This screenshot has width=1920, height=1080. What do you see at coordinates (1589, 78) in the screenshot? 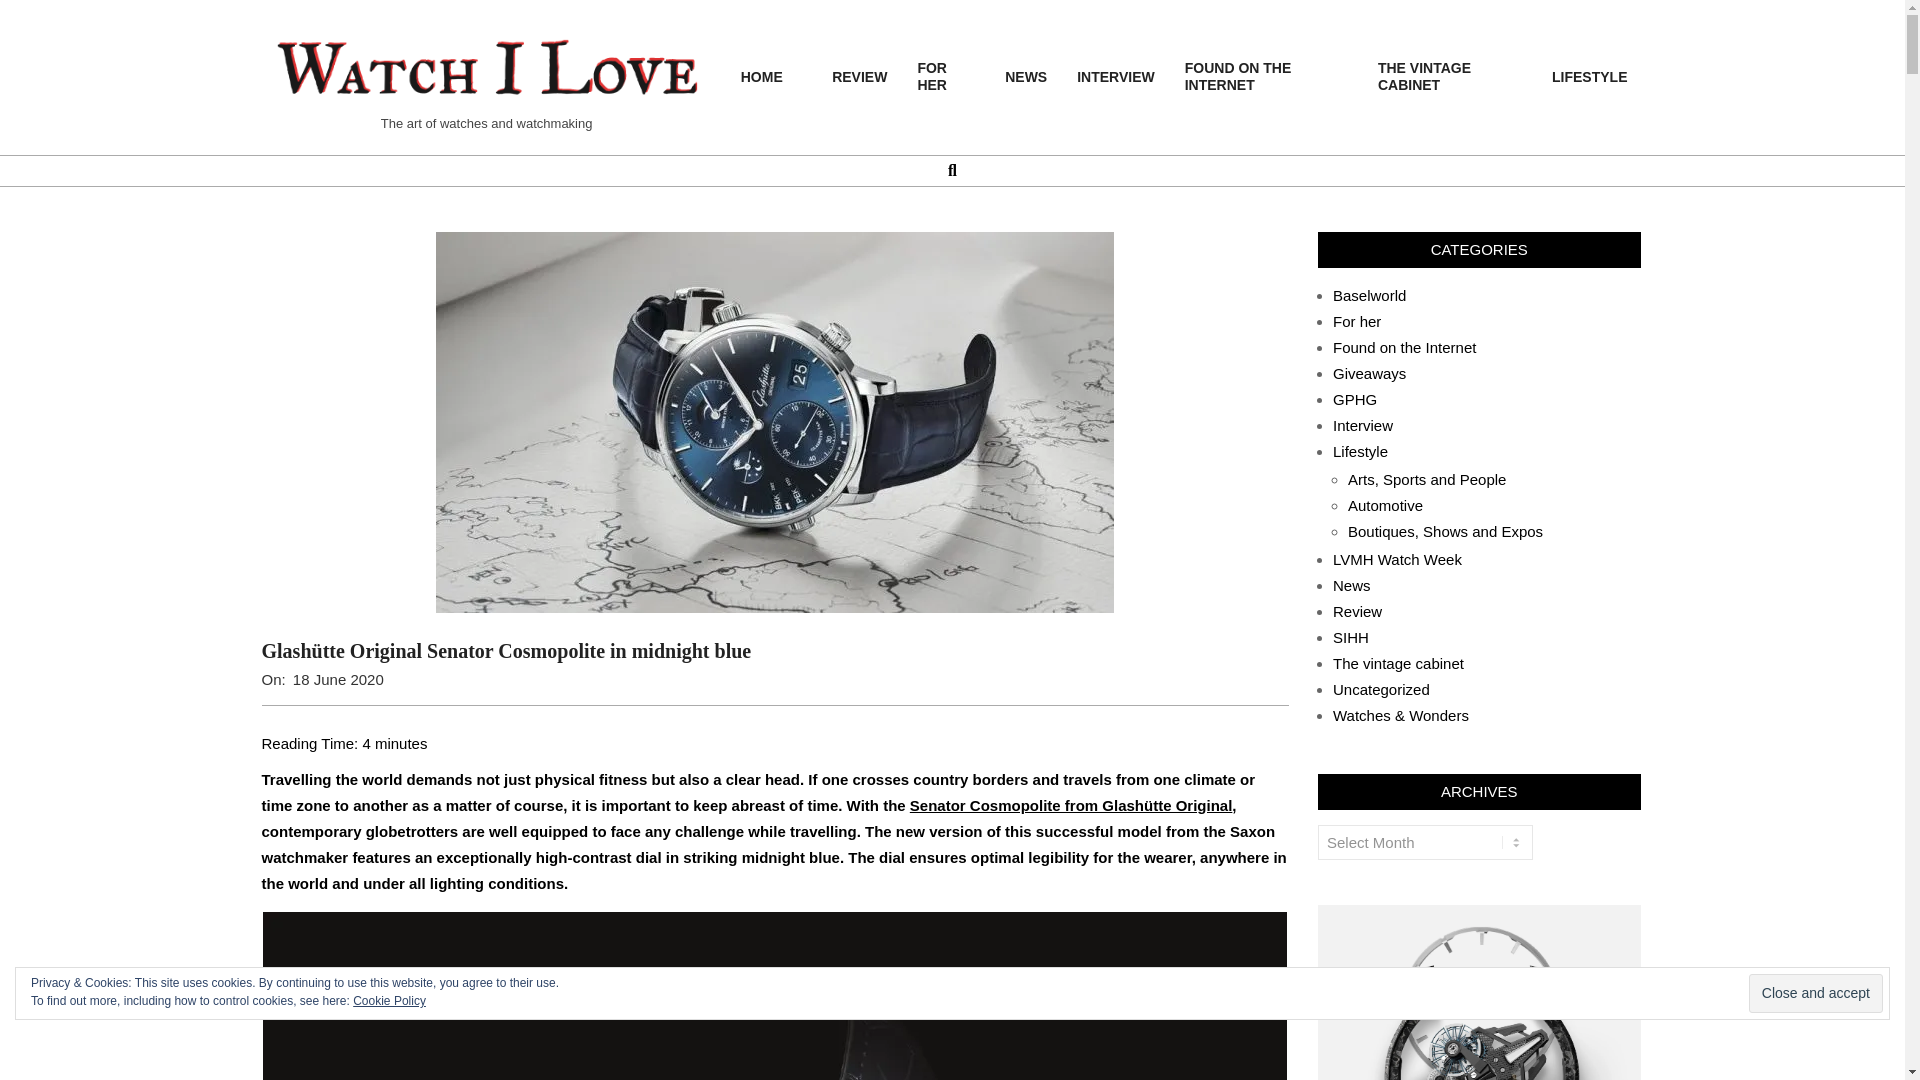
I see `LIFESTYLE` at bounding box center [1589, 78].